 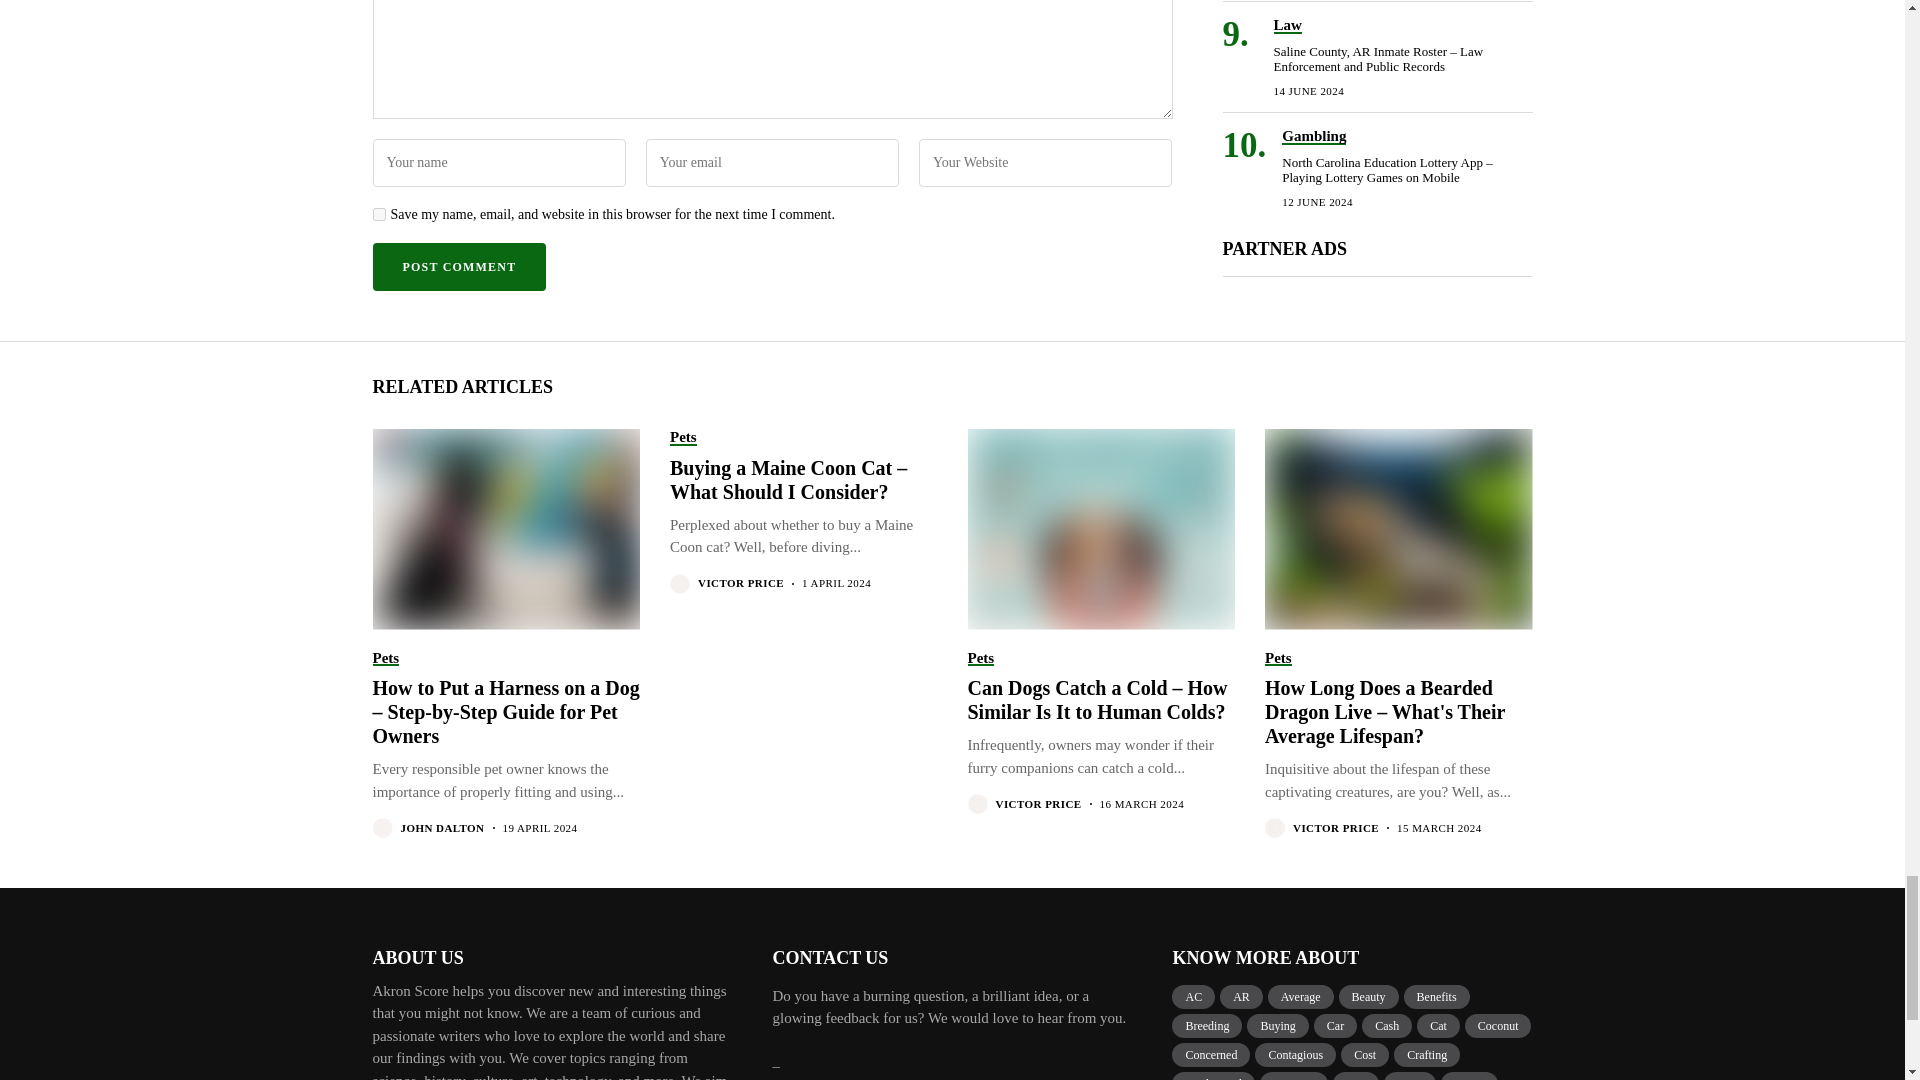 What do you see at coordinates (740, 582) in the screenshot?
I see `Posts by Victor Price` at bounding box center [740, 582].